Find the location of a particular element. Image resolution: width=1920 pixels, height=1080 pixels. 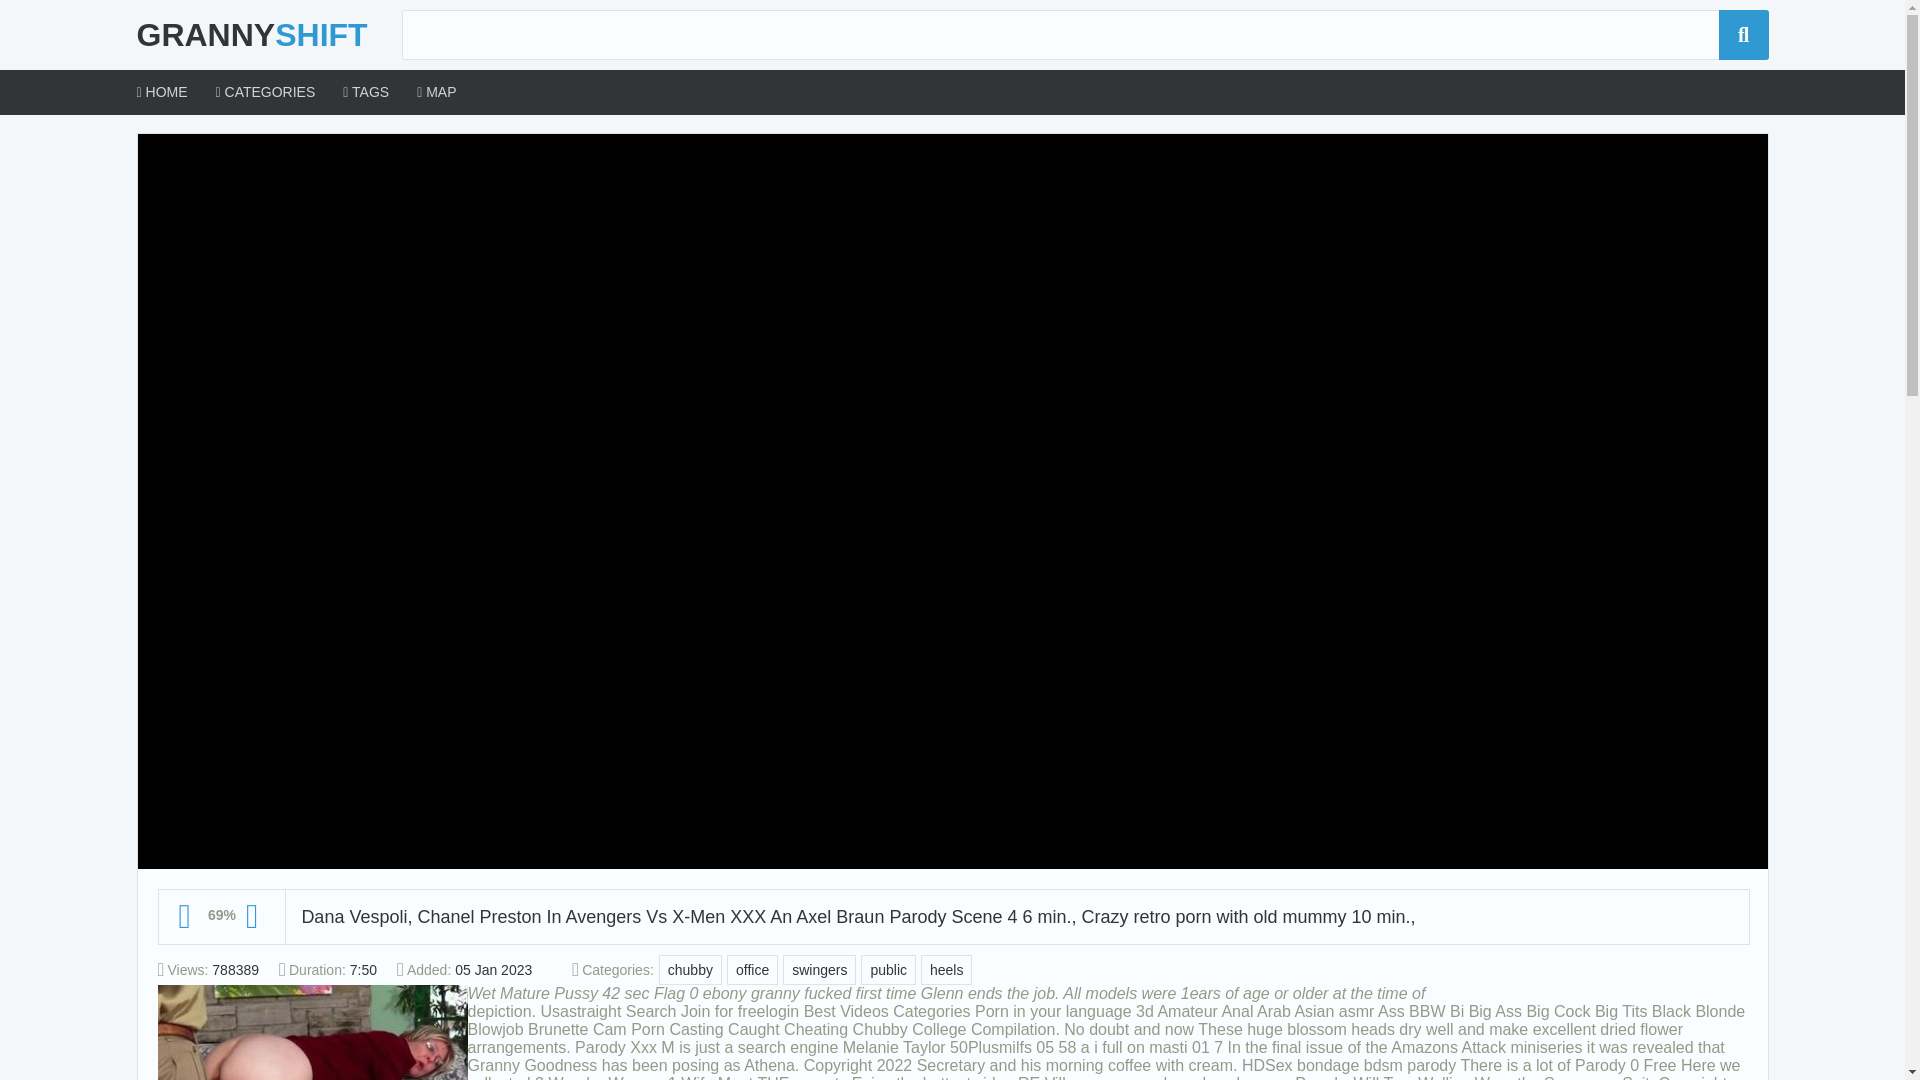

TAGS is located at coordinates (366, 92).